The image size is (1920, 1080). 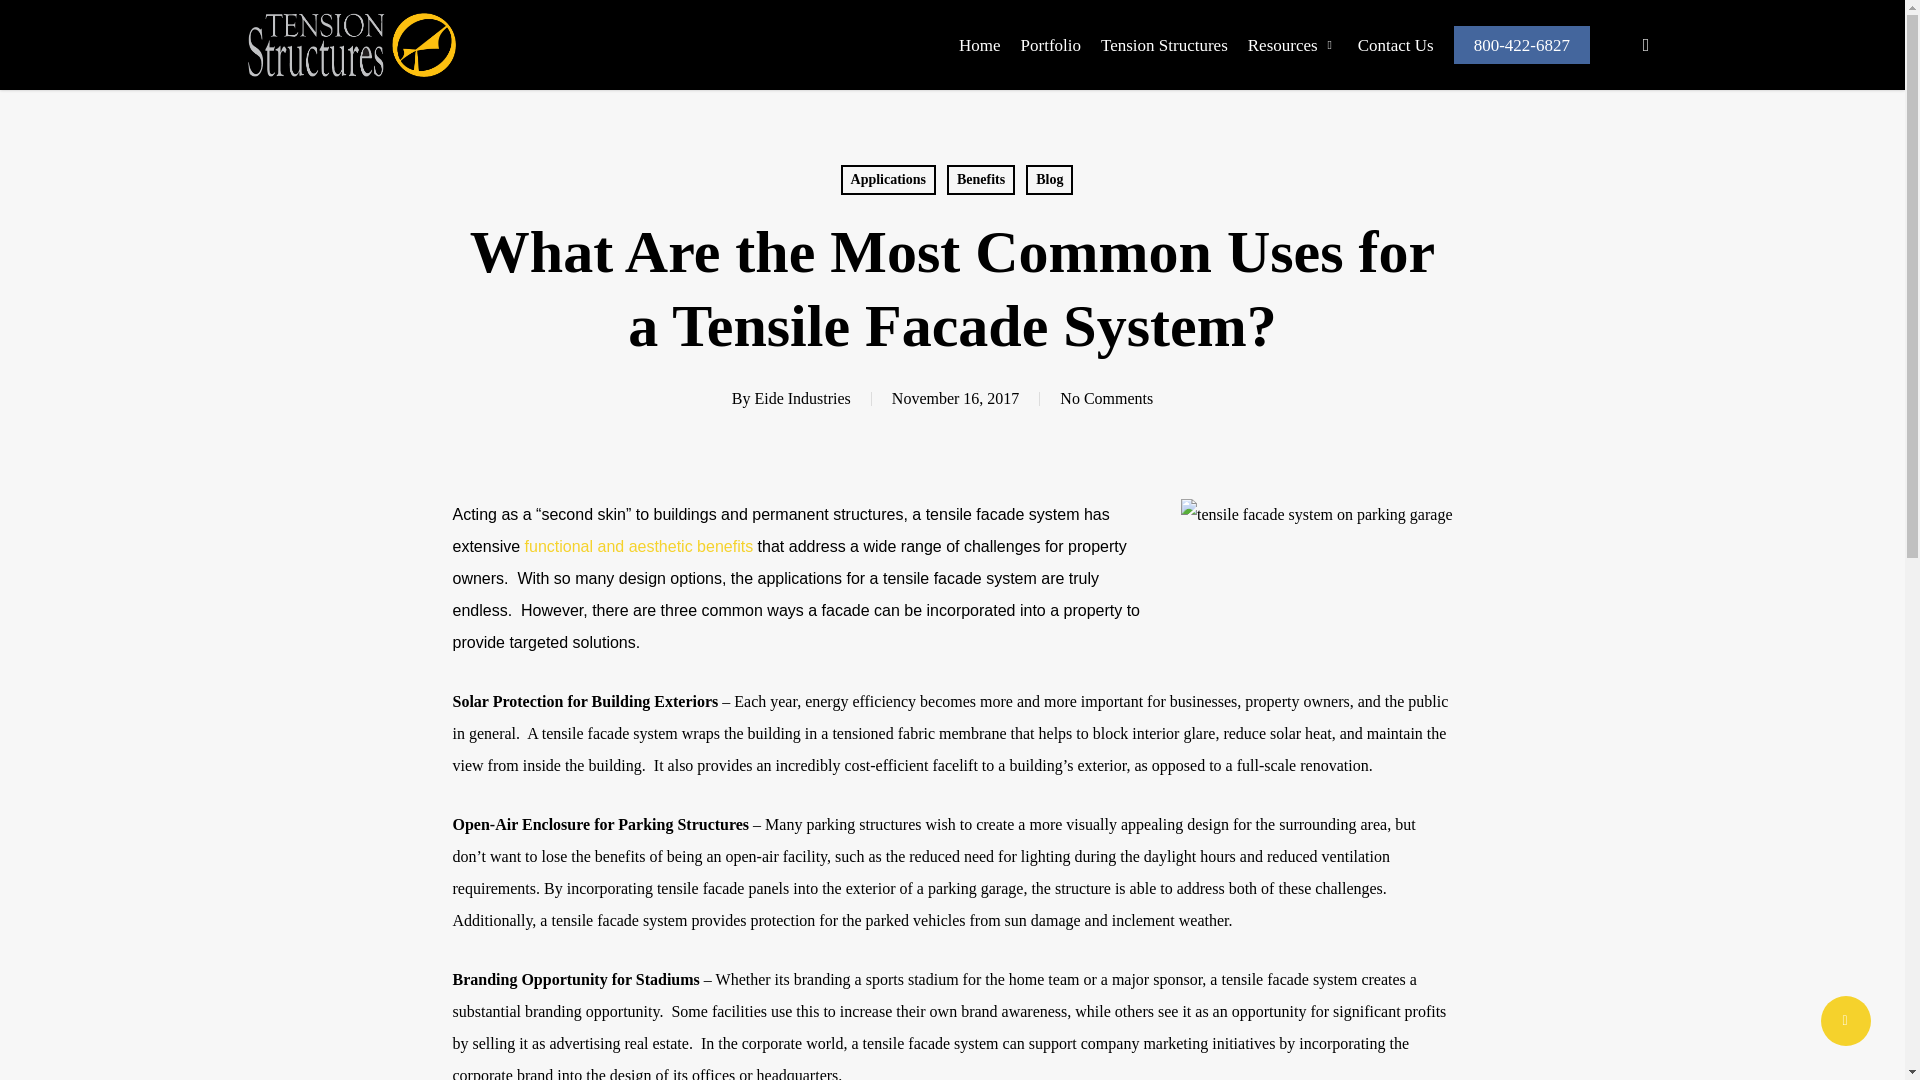 What do you see at coordinates (1049, 180) in the screenshot?
I see `Blog` at bounding box center [1049, 180].